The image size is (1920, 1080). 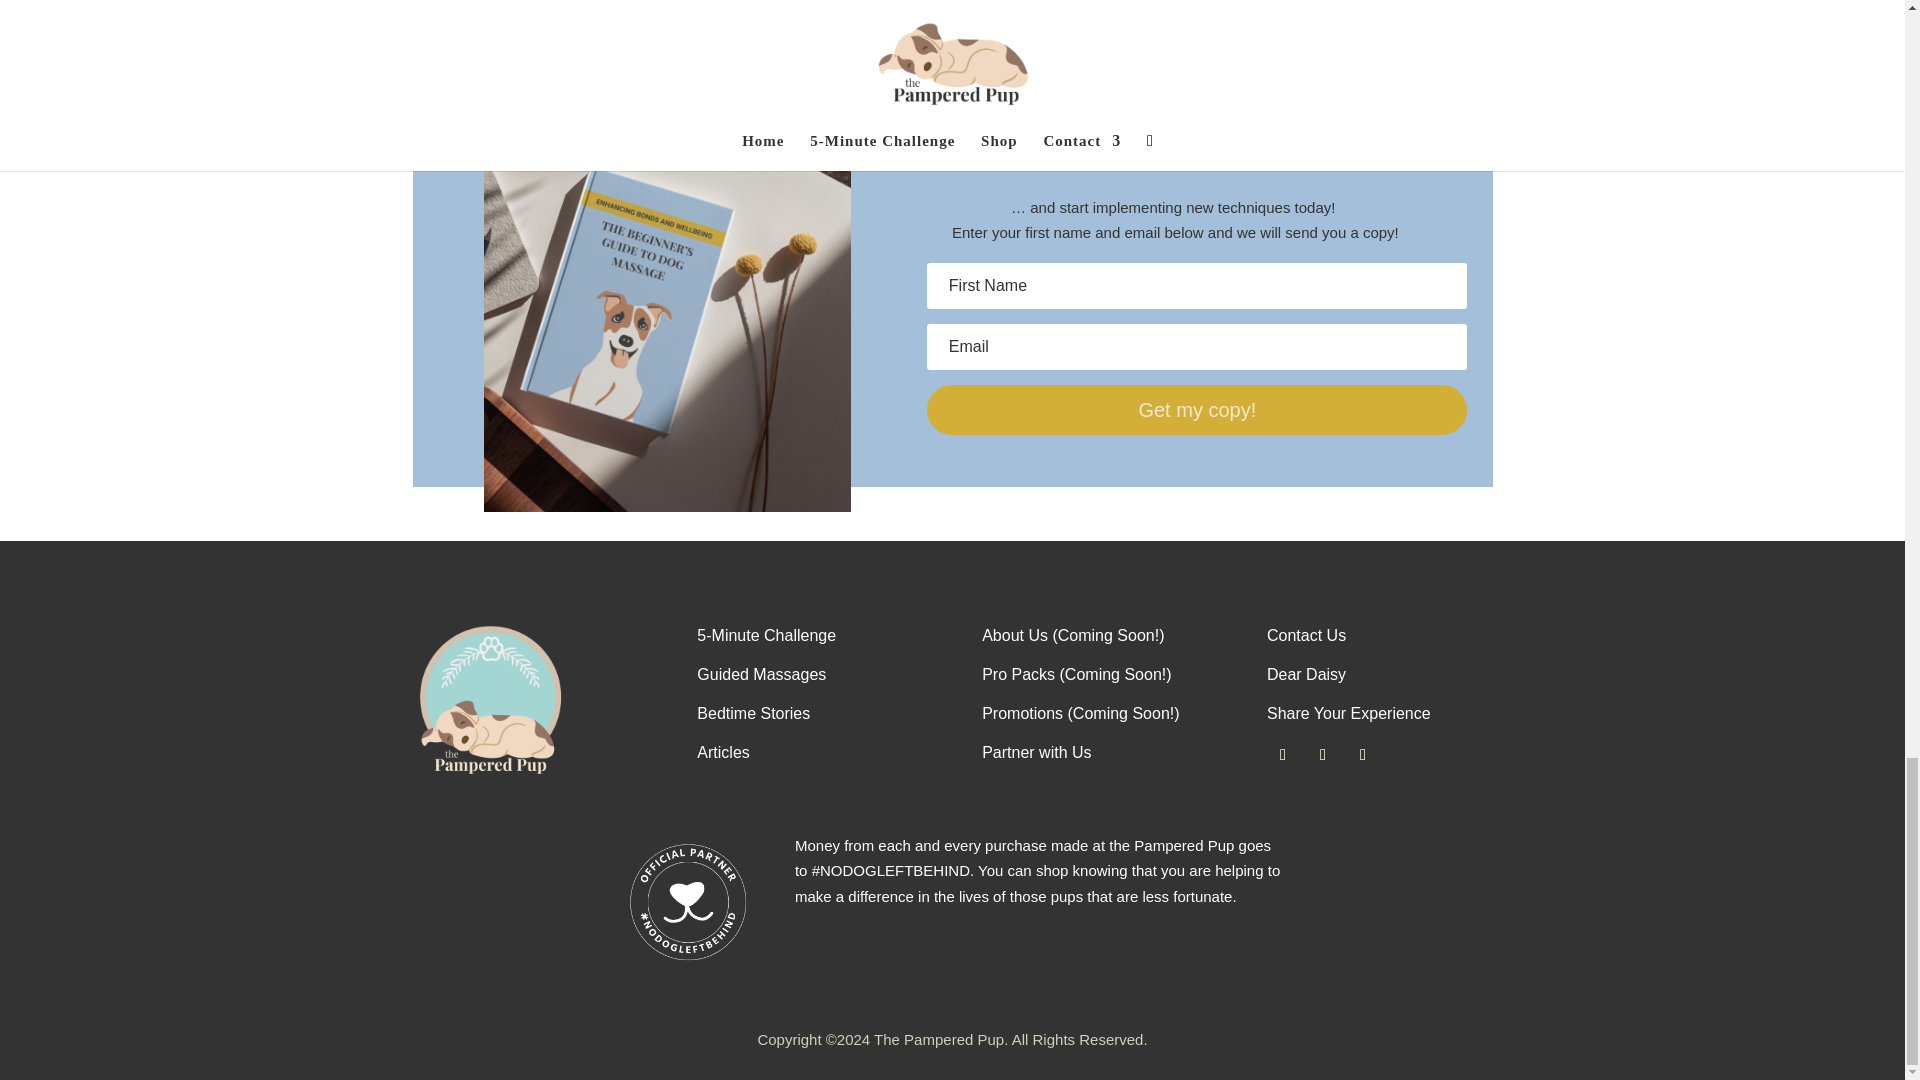 I want to click on Partner with Us, so click(x=1036, y=752).